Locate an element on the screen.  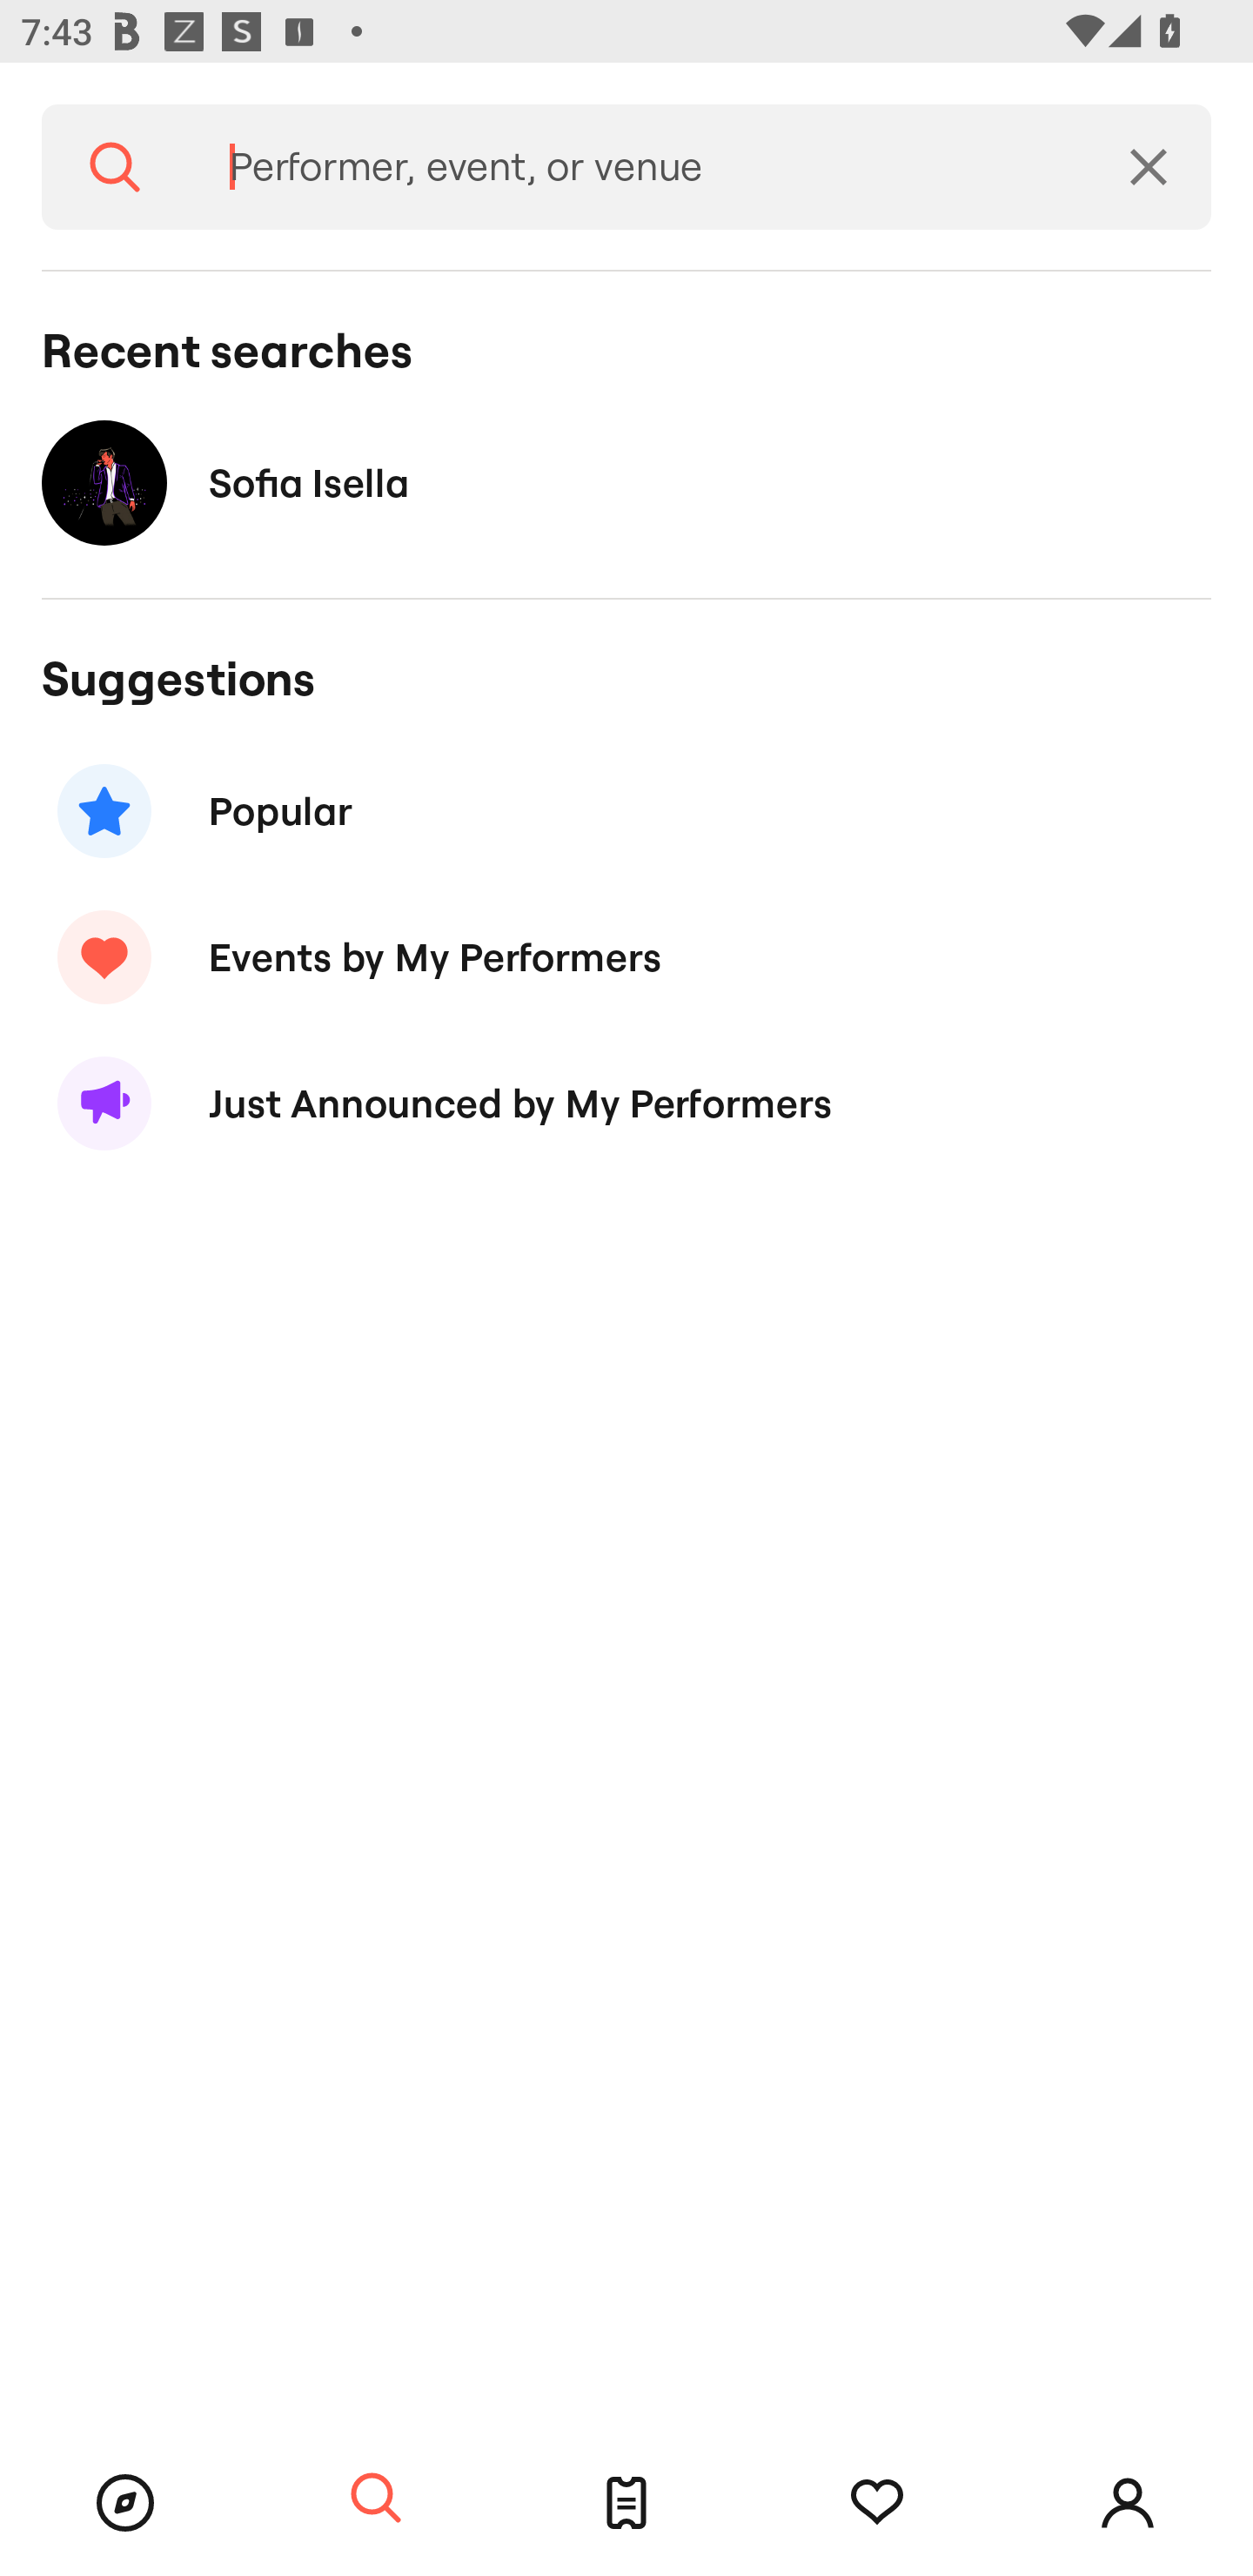
Just Announced by My Performers is located at coordinates (626, 1104).